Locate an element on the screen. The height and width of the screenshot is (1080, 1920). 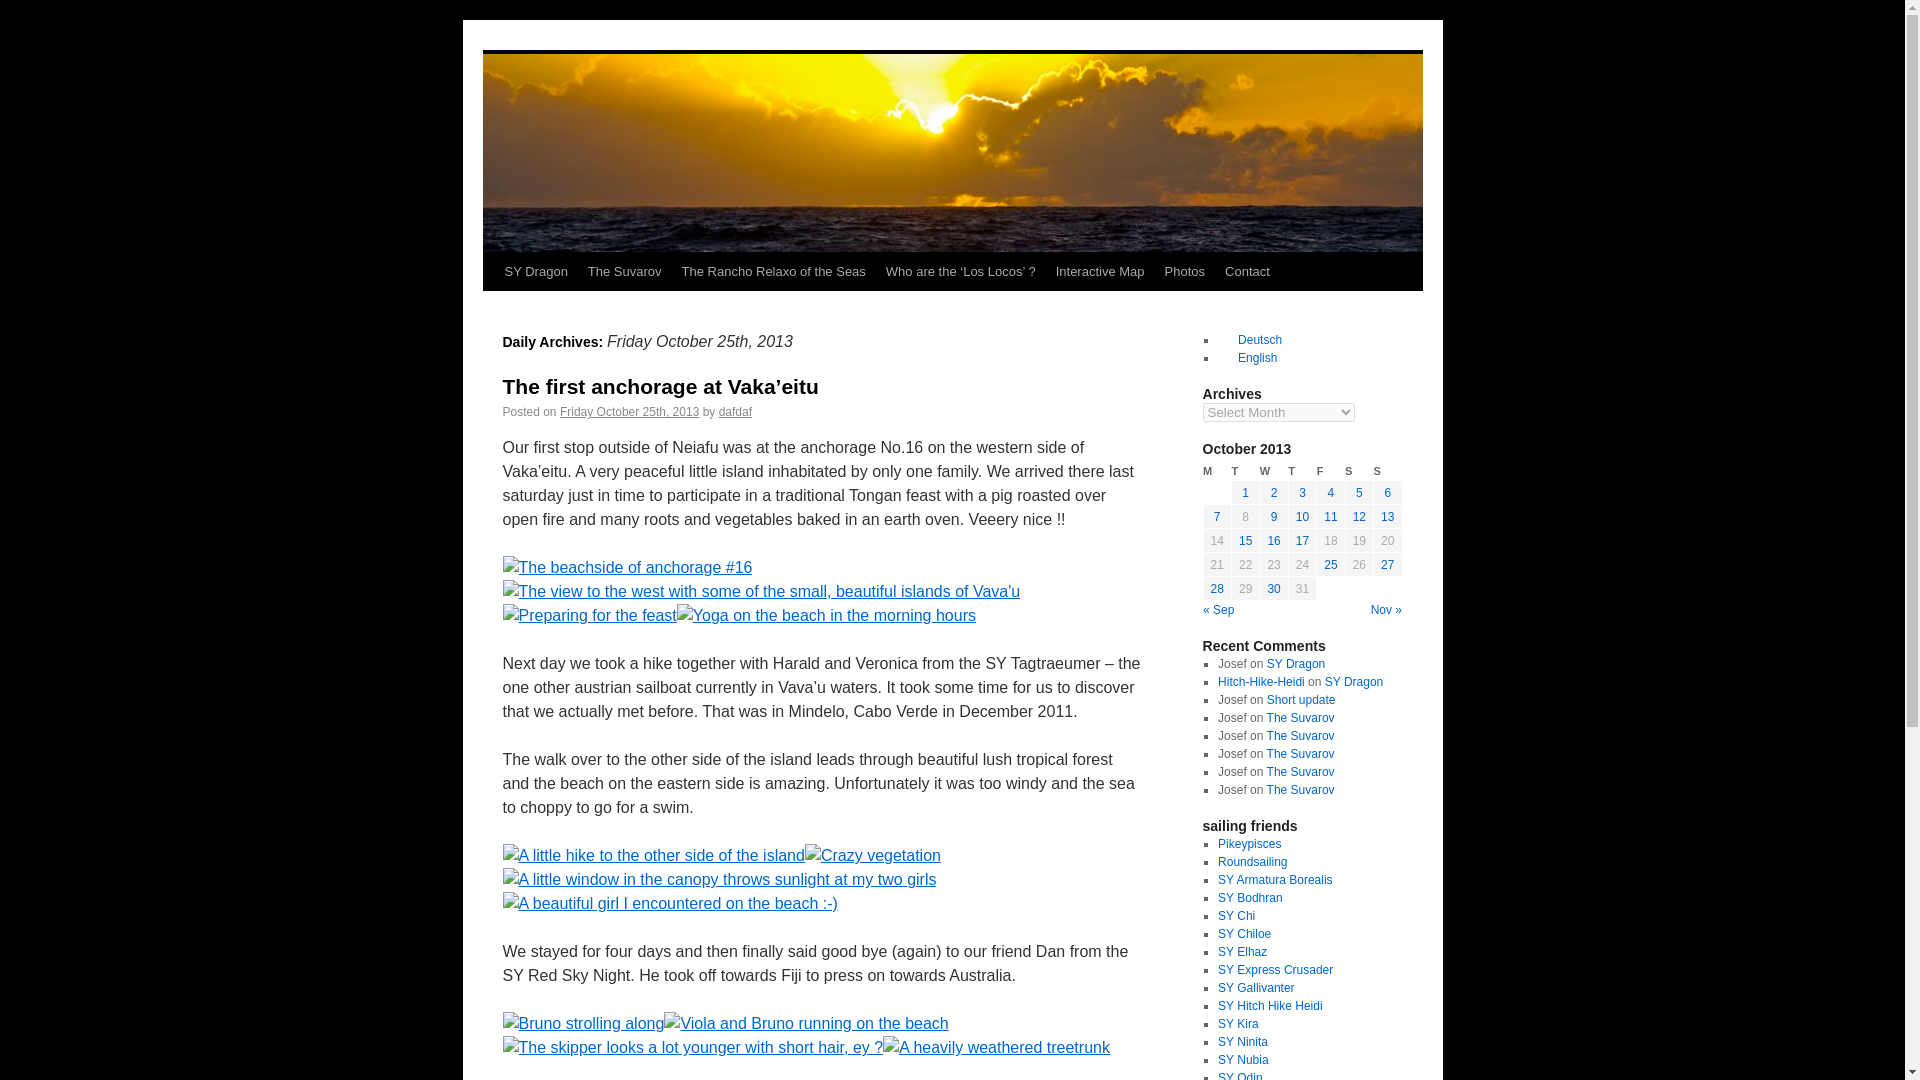
View all posts by dafdaf is located at coordinates (735, 412).